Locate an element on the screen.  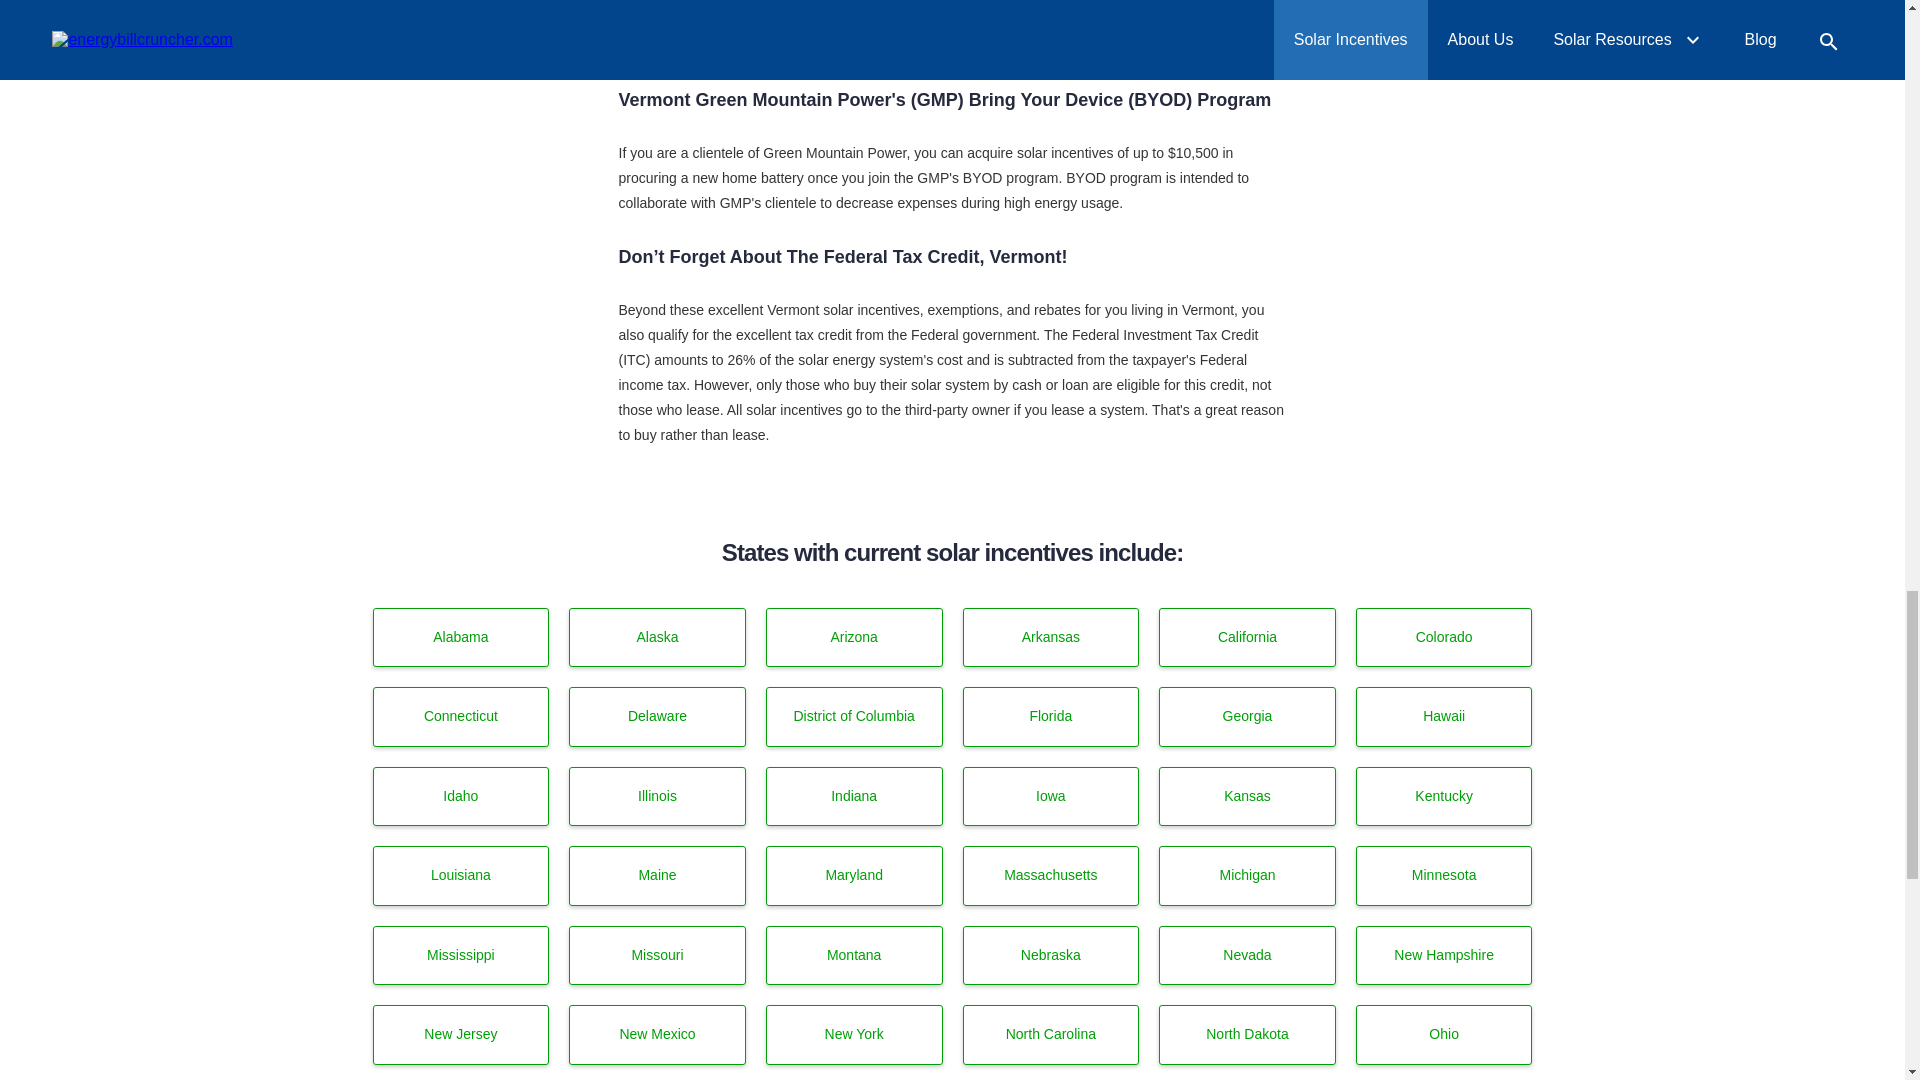
Louisiana is located at coordinates (460, 876).